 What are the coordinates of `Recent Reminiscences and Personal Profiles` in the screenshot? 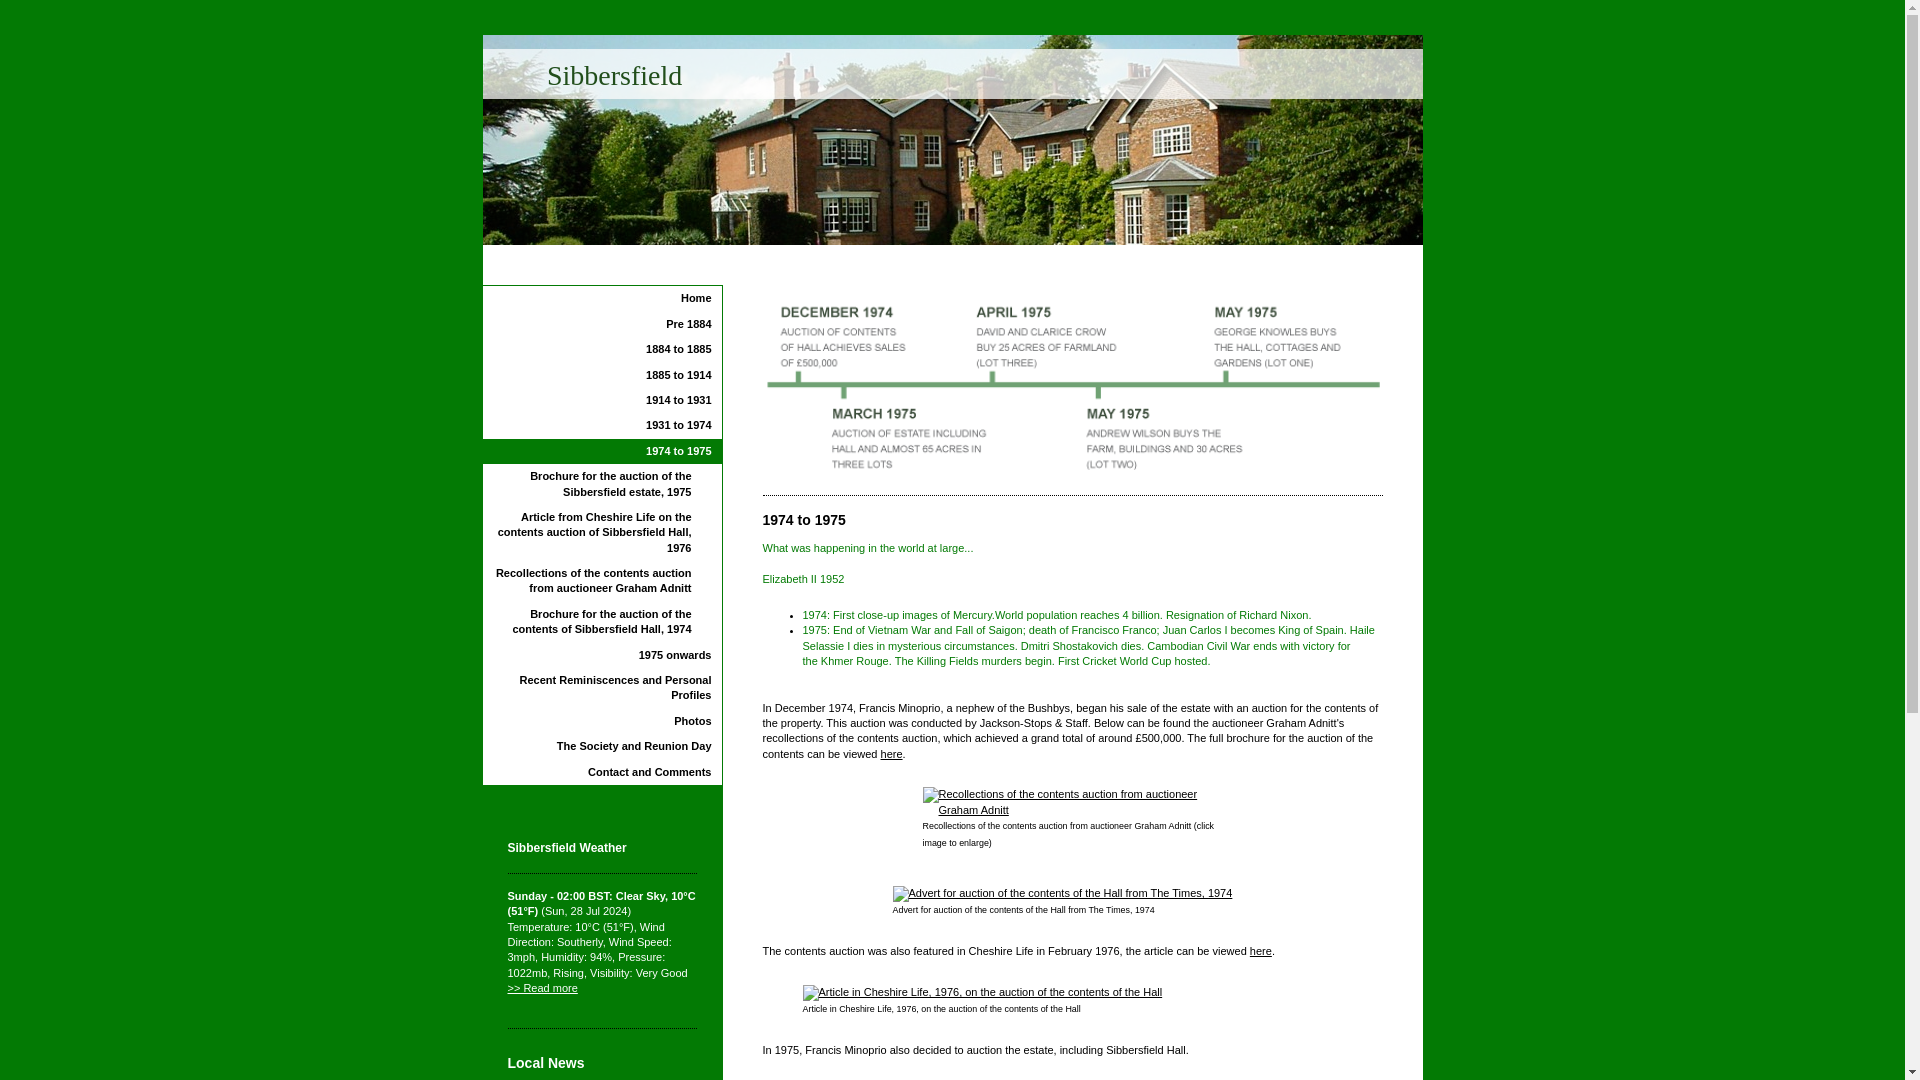 It's located at (601, 688).